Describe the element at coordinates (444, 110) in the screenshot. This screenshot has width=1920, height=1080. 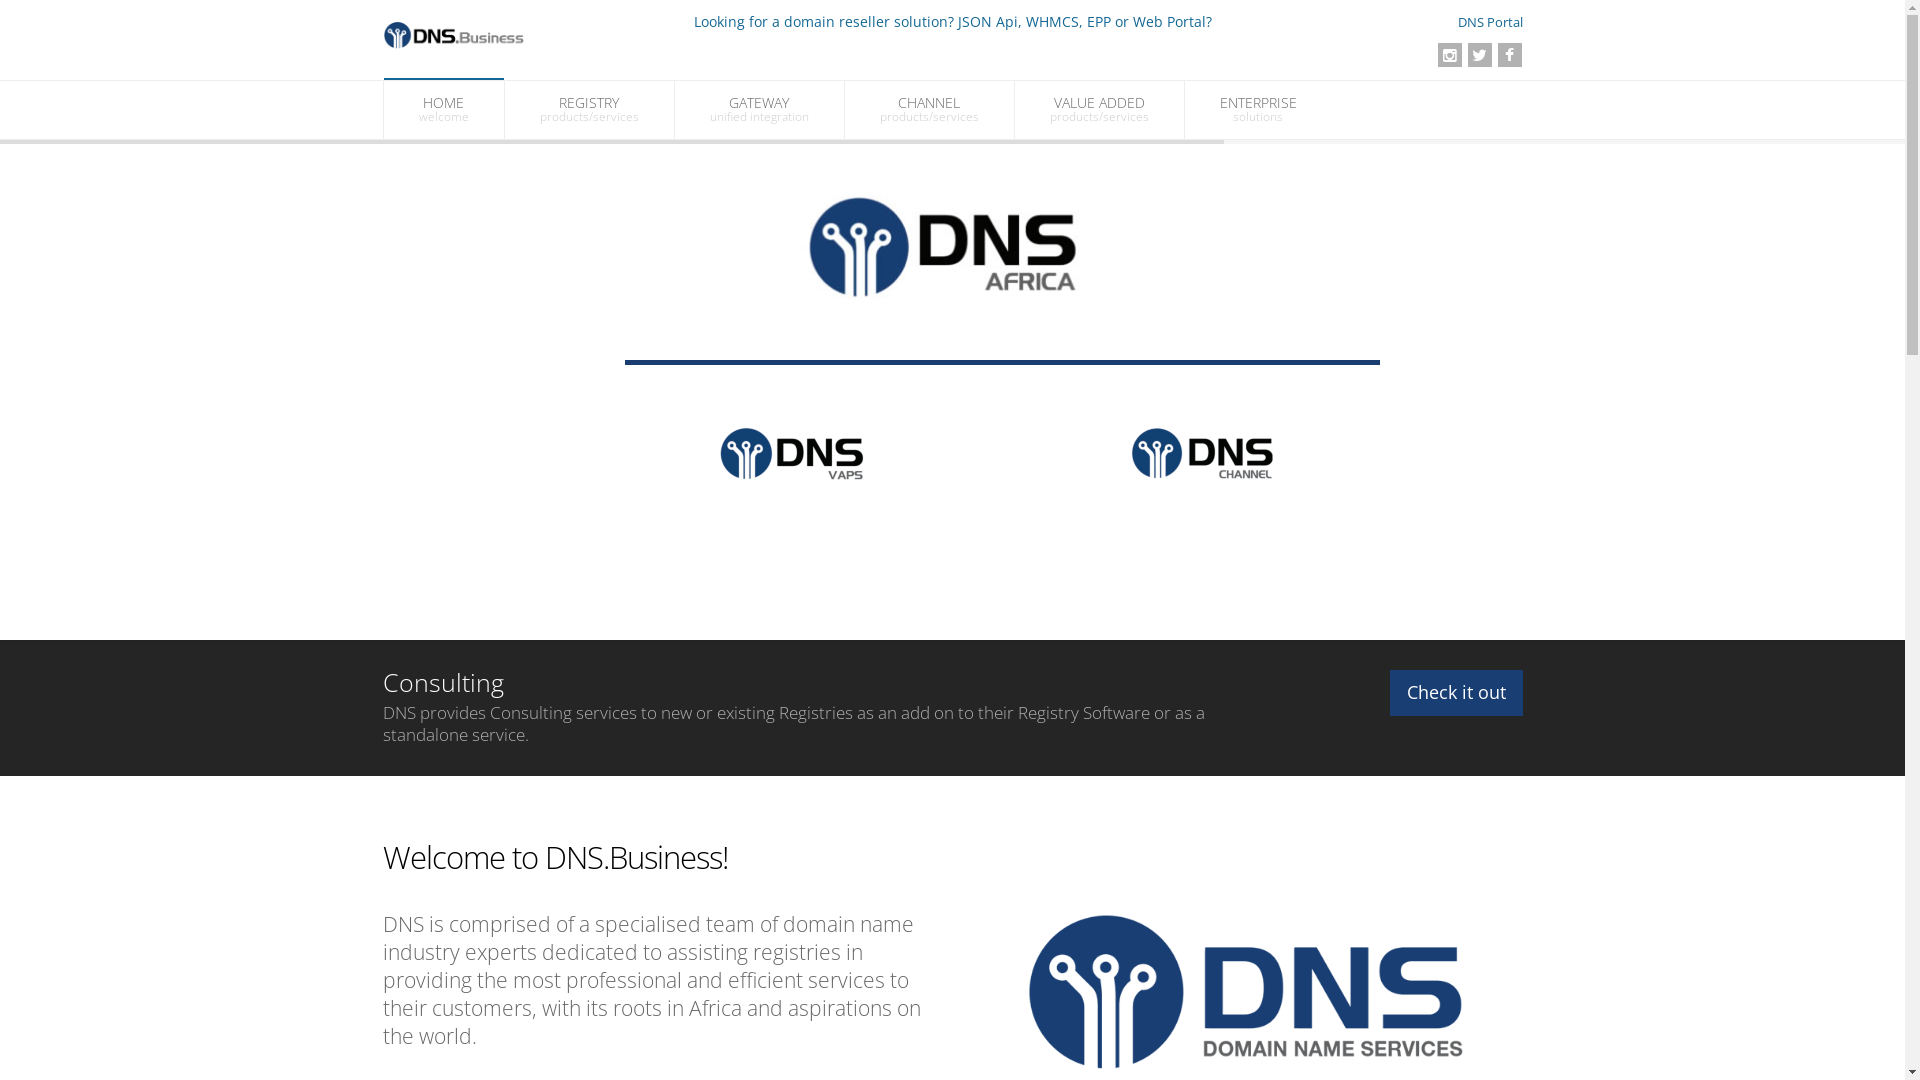
I see `HOME
welcome` at that location.